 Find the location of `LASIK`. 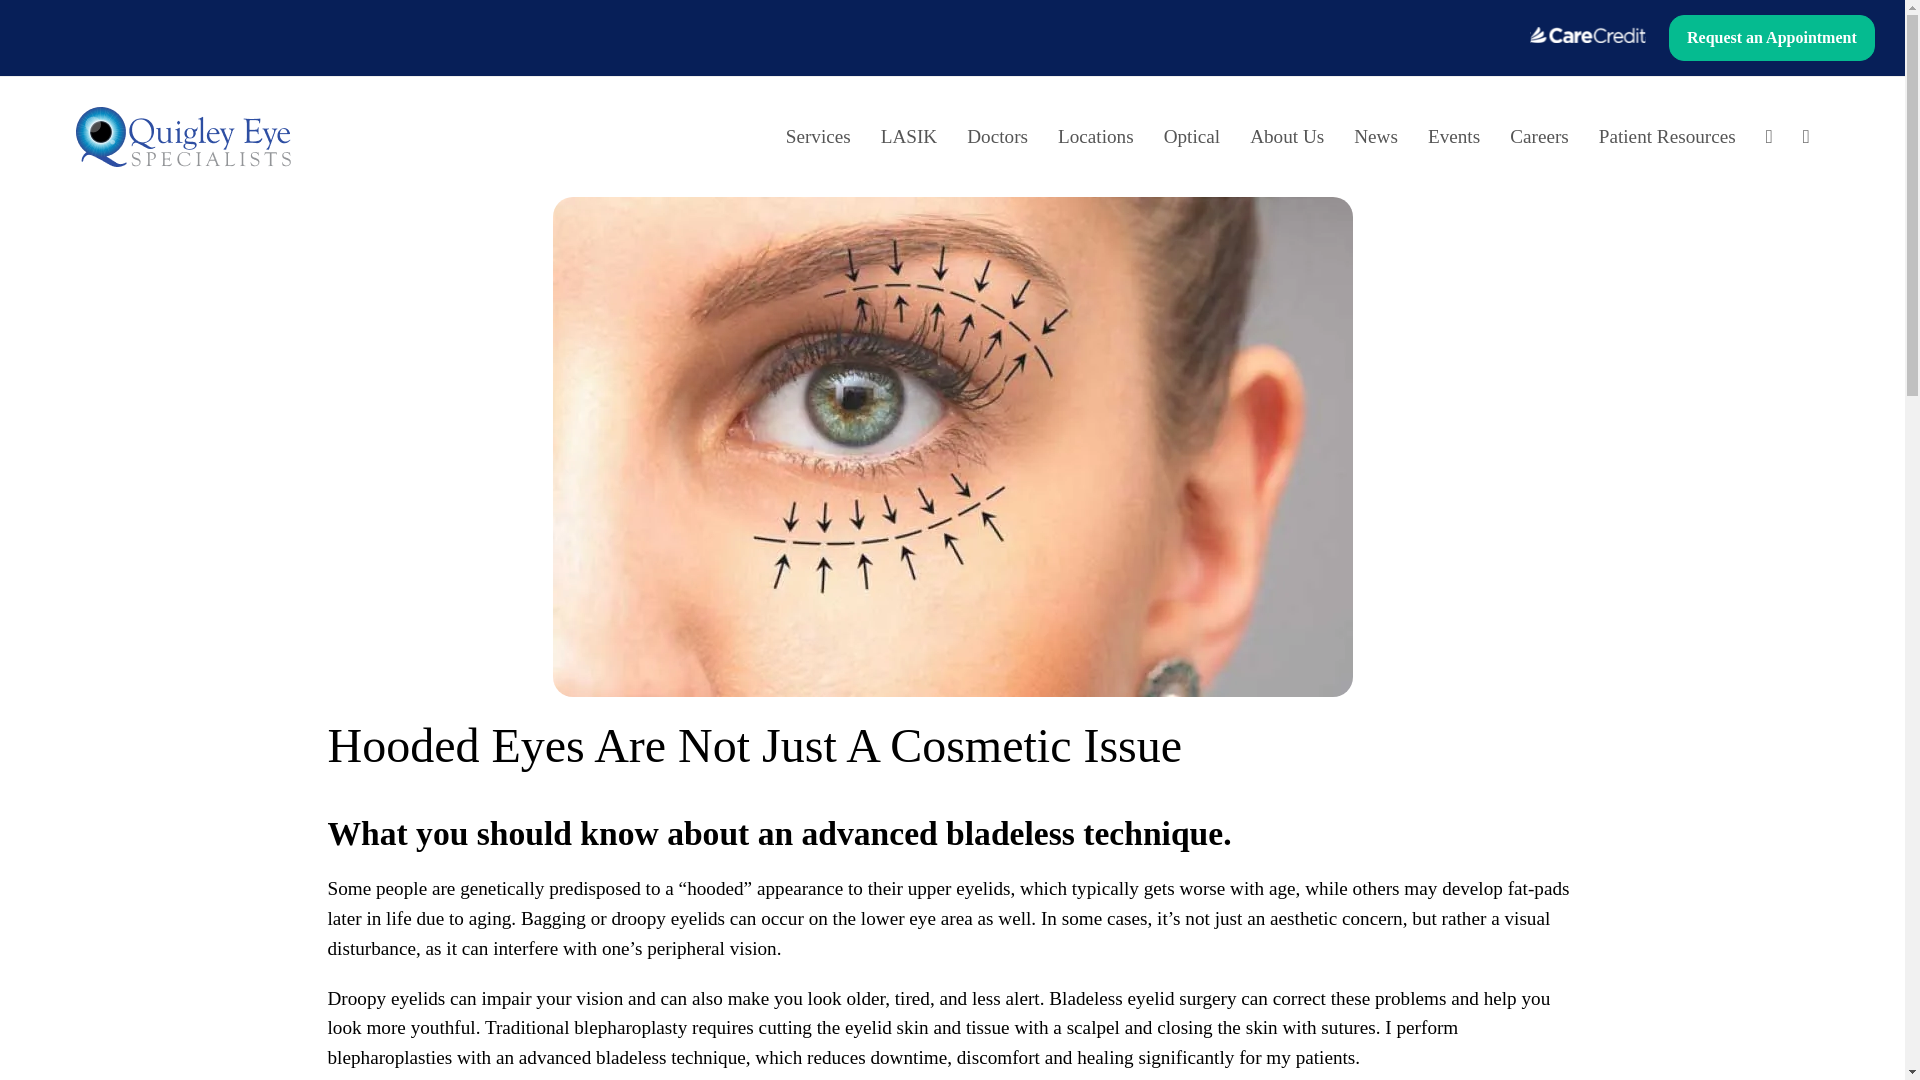

LASIK is located at coordinates (908, 137).